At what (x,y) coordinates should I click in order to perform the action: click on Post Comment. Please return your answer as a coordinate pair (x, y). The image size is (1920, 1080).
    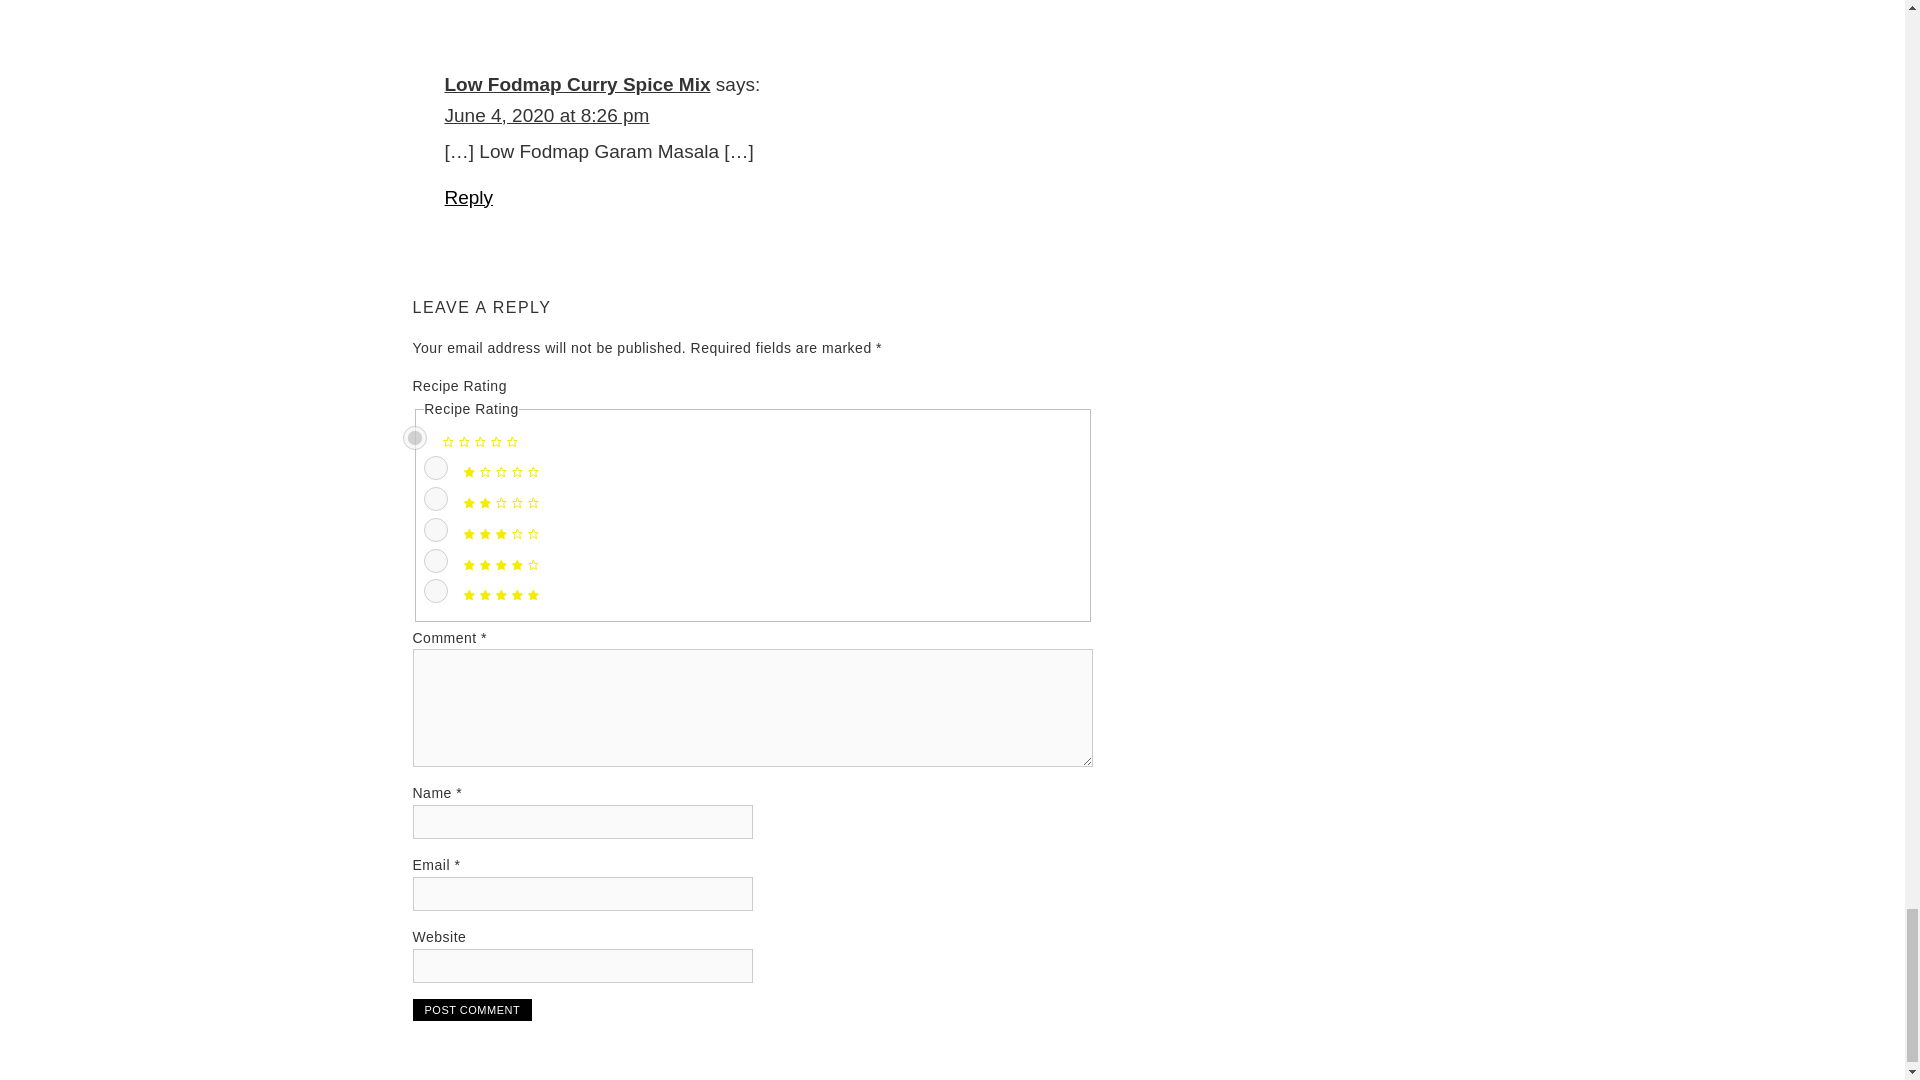
    Looking at the image, I should click on (472, 1010).